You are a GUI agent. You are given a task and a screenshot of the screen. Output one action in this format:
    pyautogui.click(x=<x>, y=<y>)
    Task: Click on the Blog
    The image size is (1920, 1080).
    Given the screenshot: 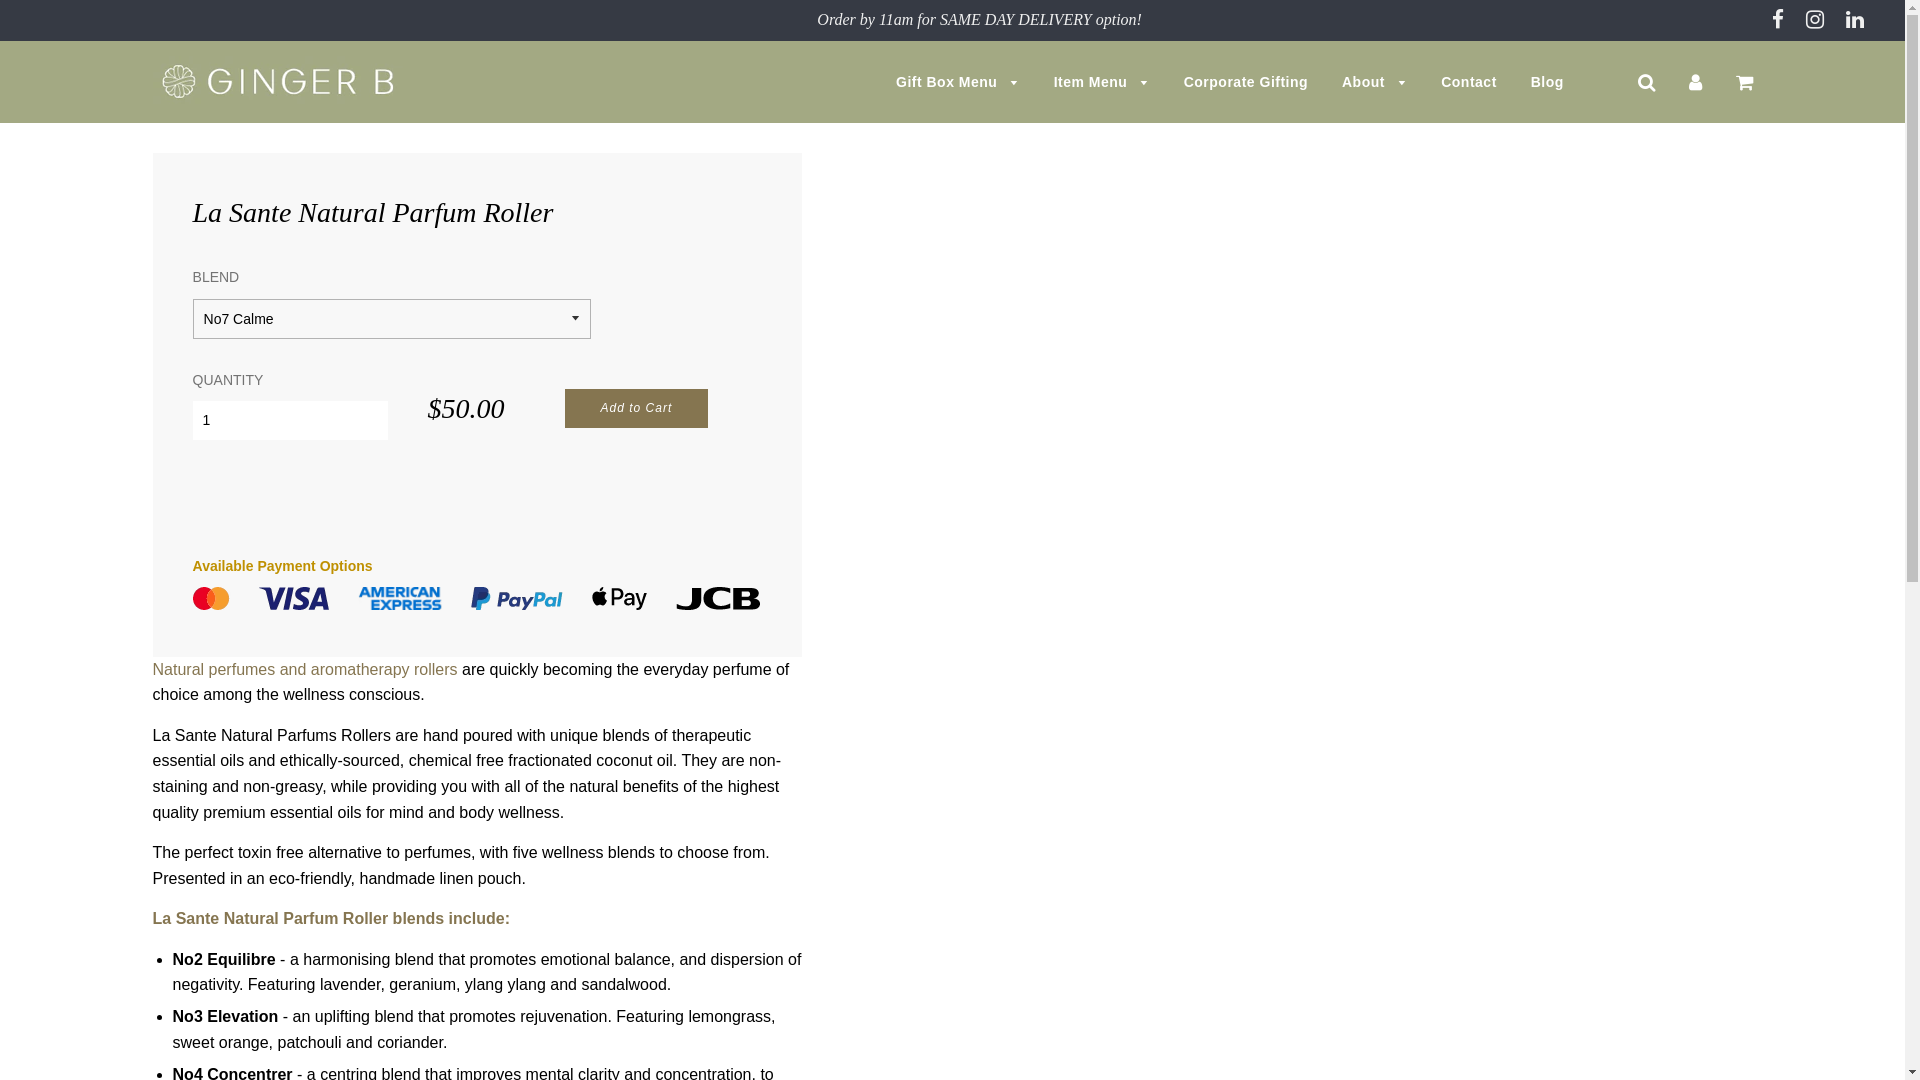 What is the action you would take?
    pyautogui.click(x=1540, y=82)
    